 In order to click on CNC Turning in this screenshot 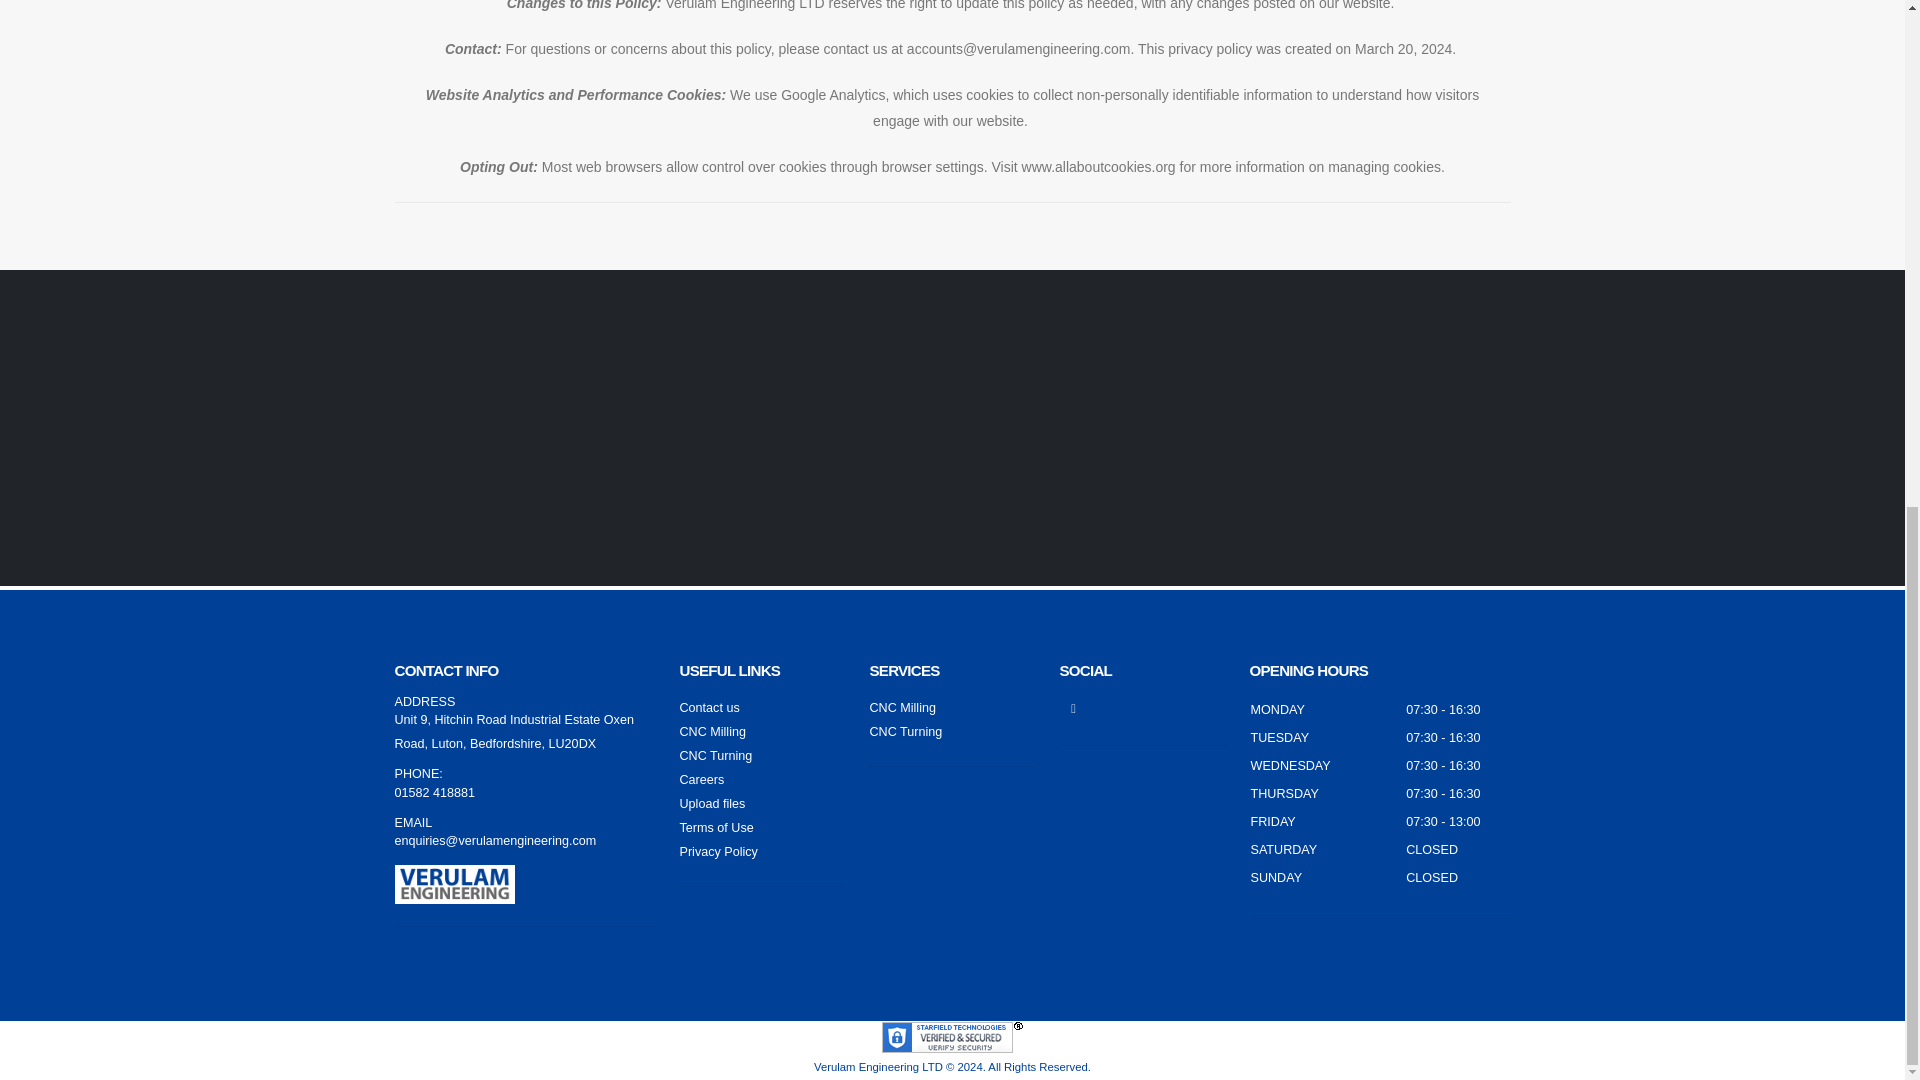, I will do `click(716, 756)`.